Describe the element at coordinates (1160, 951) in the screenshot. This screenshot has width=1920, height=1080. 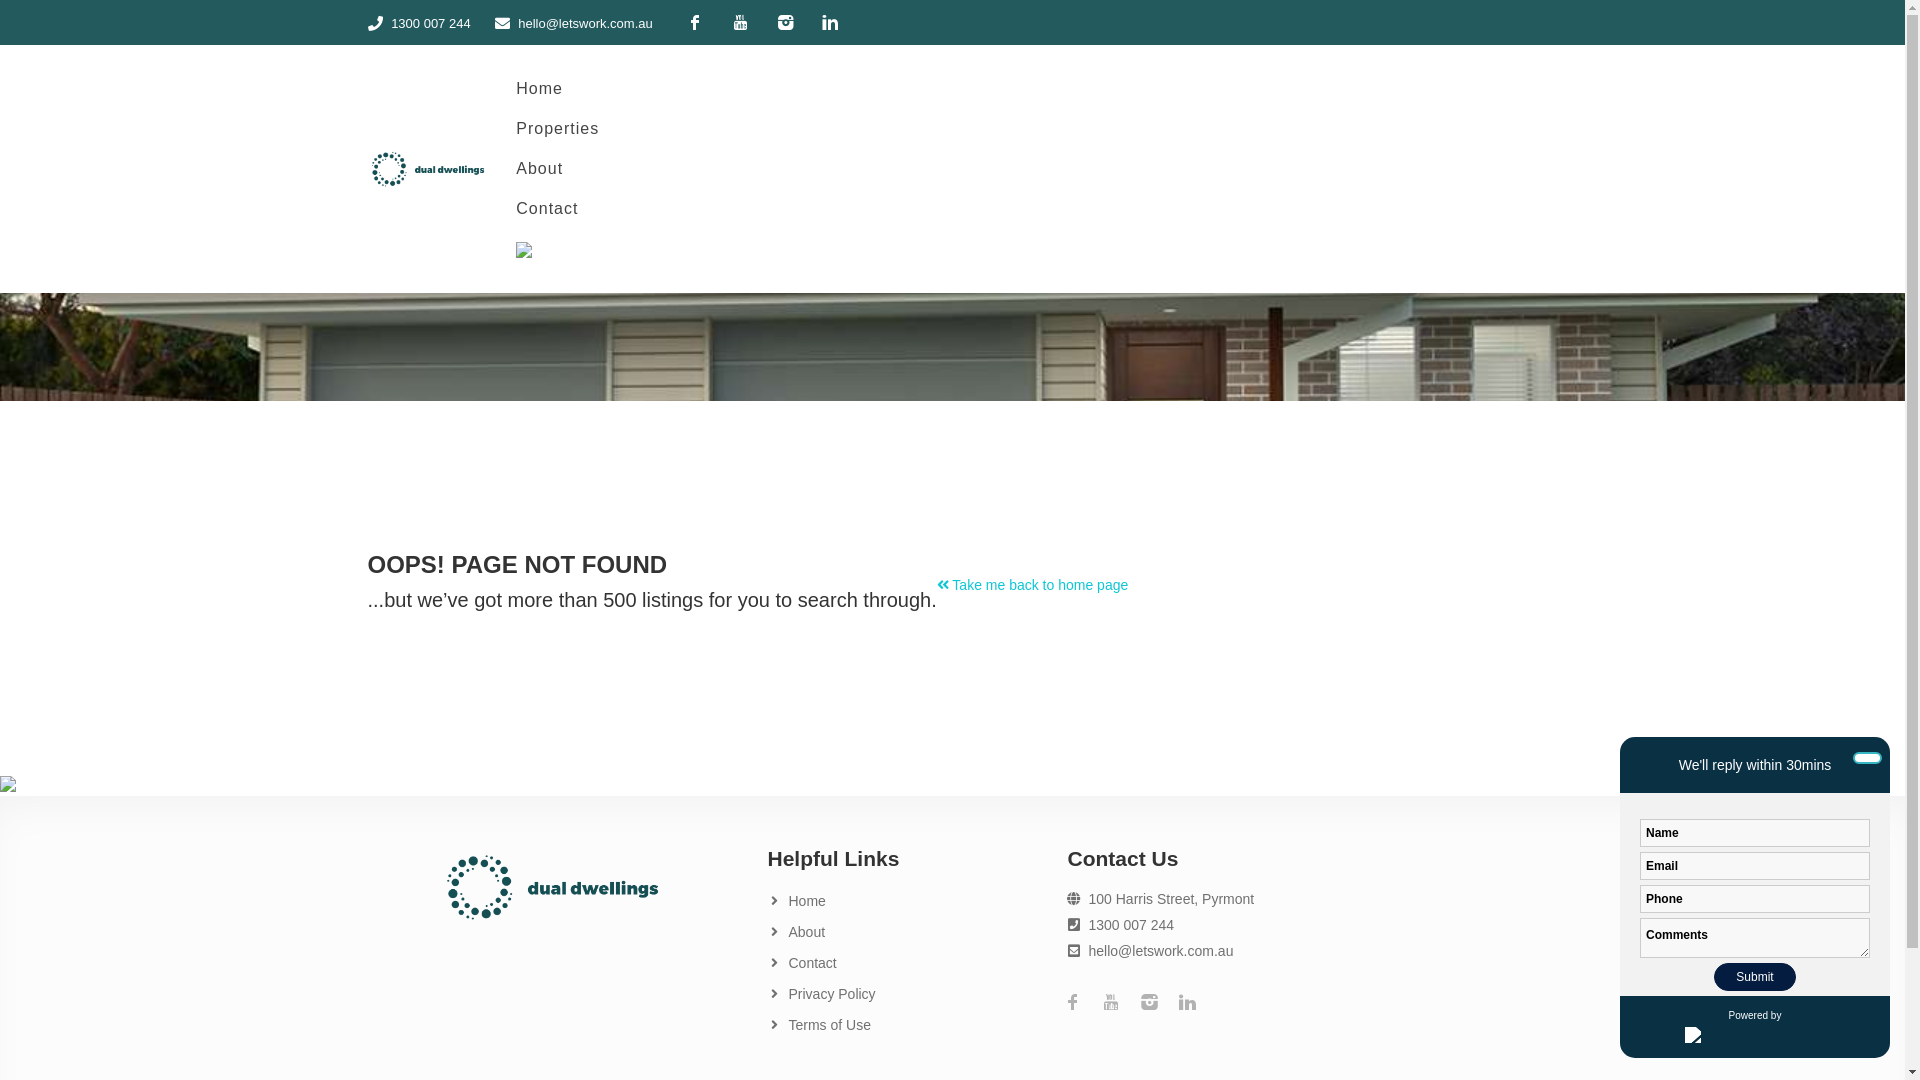
I see `hello@letswork.com.au` at that location.